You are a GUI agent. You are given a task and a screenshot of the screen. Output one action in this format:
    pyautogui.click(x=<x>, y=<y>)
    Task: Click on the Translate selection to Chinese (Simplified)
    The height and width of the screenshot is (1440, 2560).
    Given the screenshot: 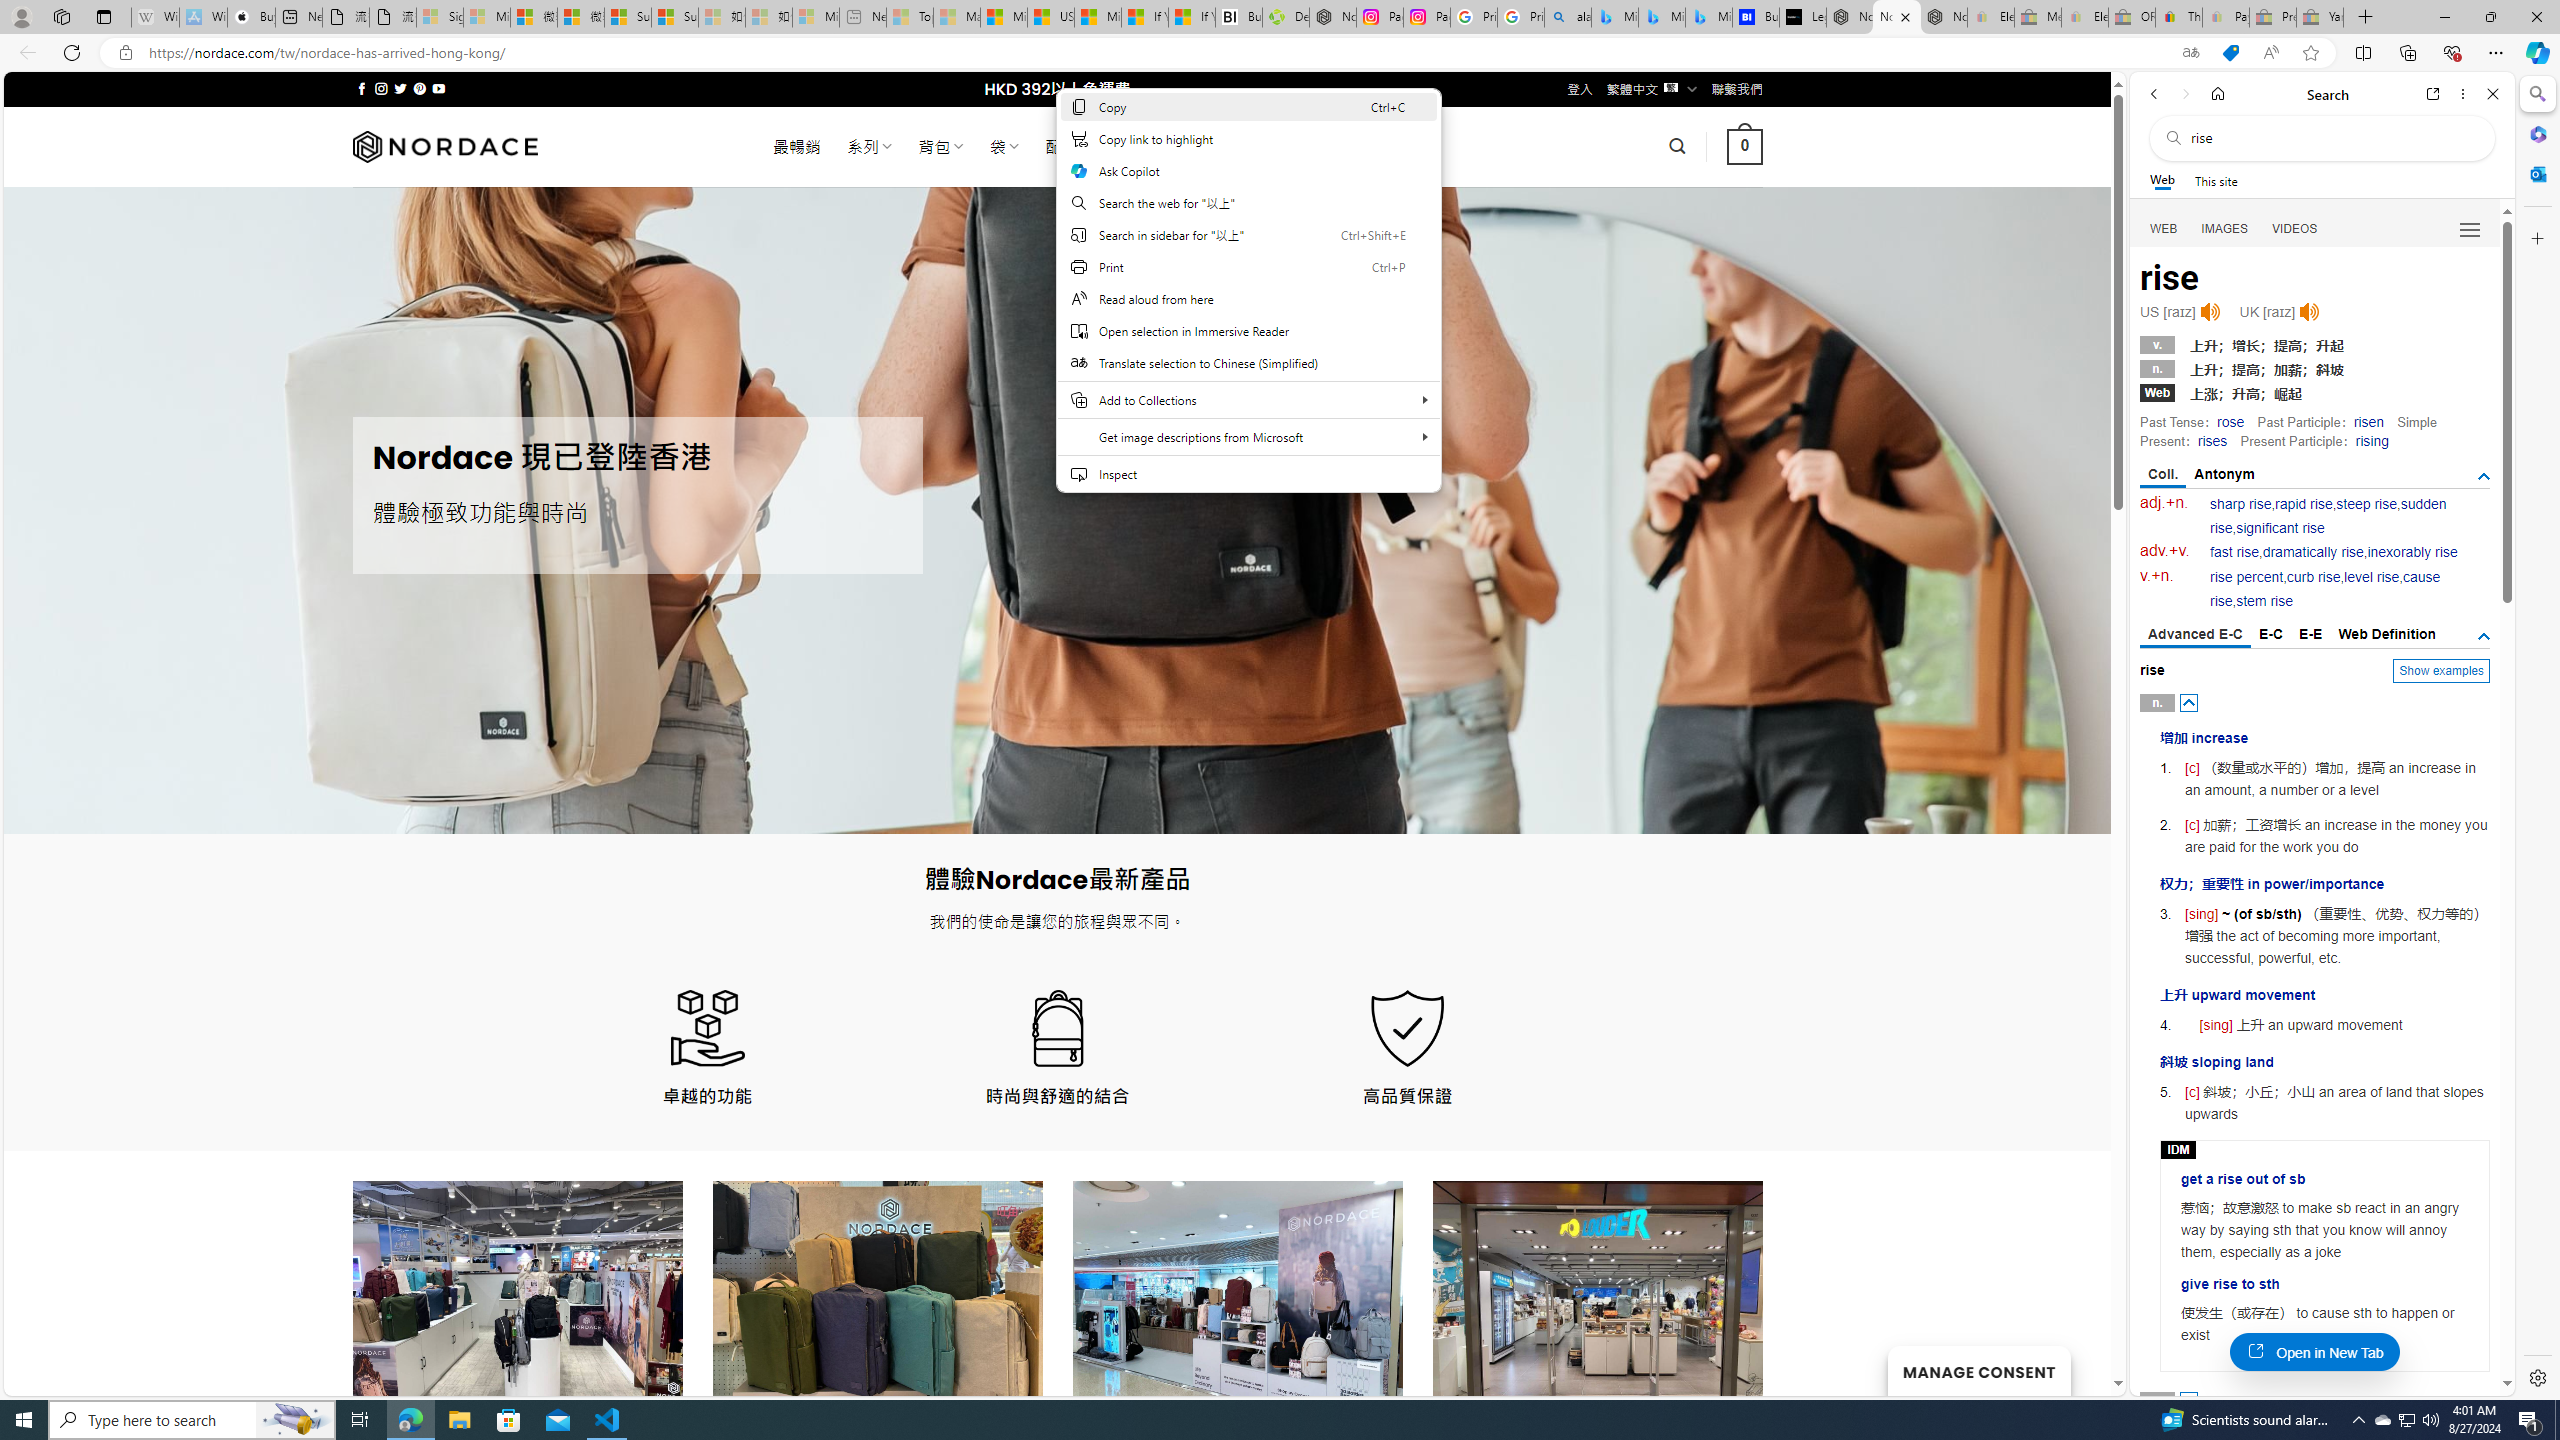 What is the action you would take?
    pyautogui.click(x=1249, y=362)
    